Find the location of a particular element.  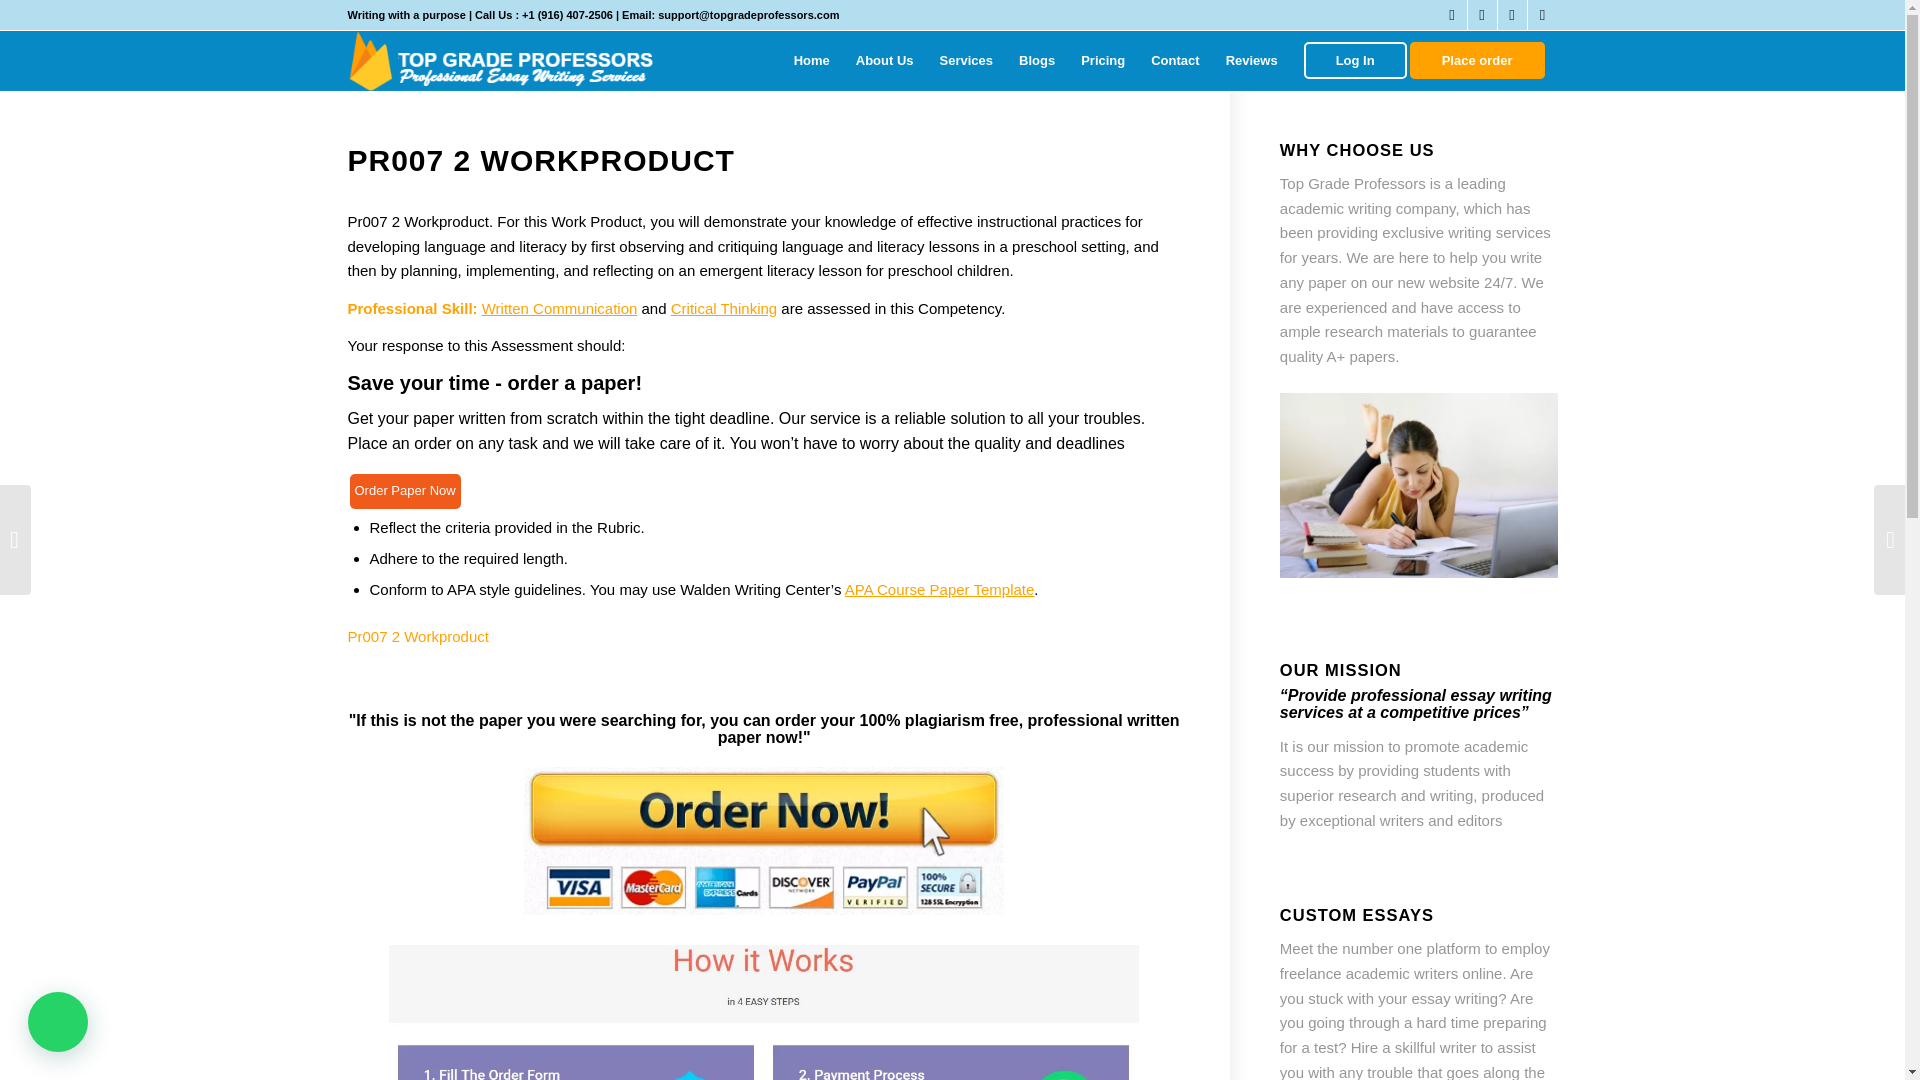

Blogs is located at coordinates (1036, 60).